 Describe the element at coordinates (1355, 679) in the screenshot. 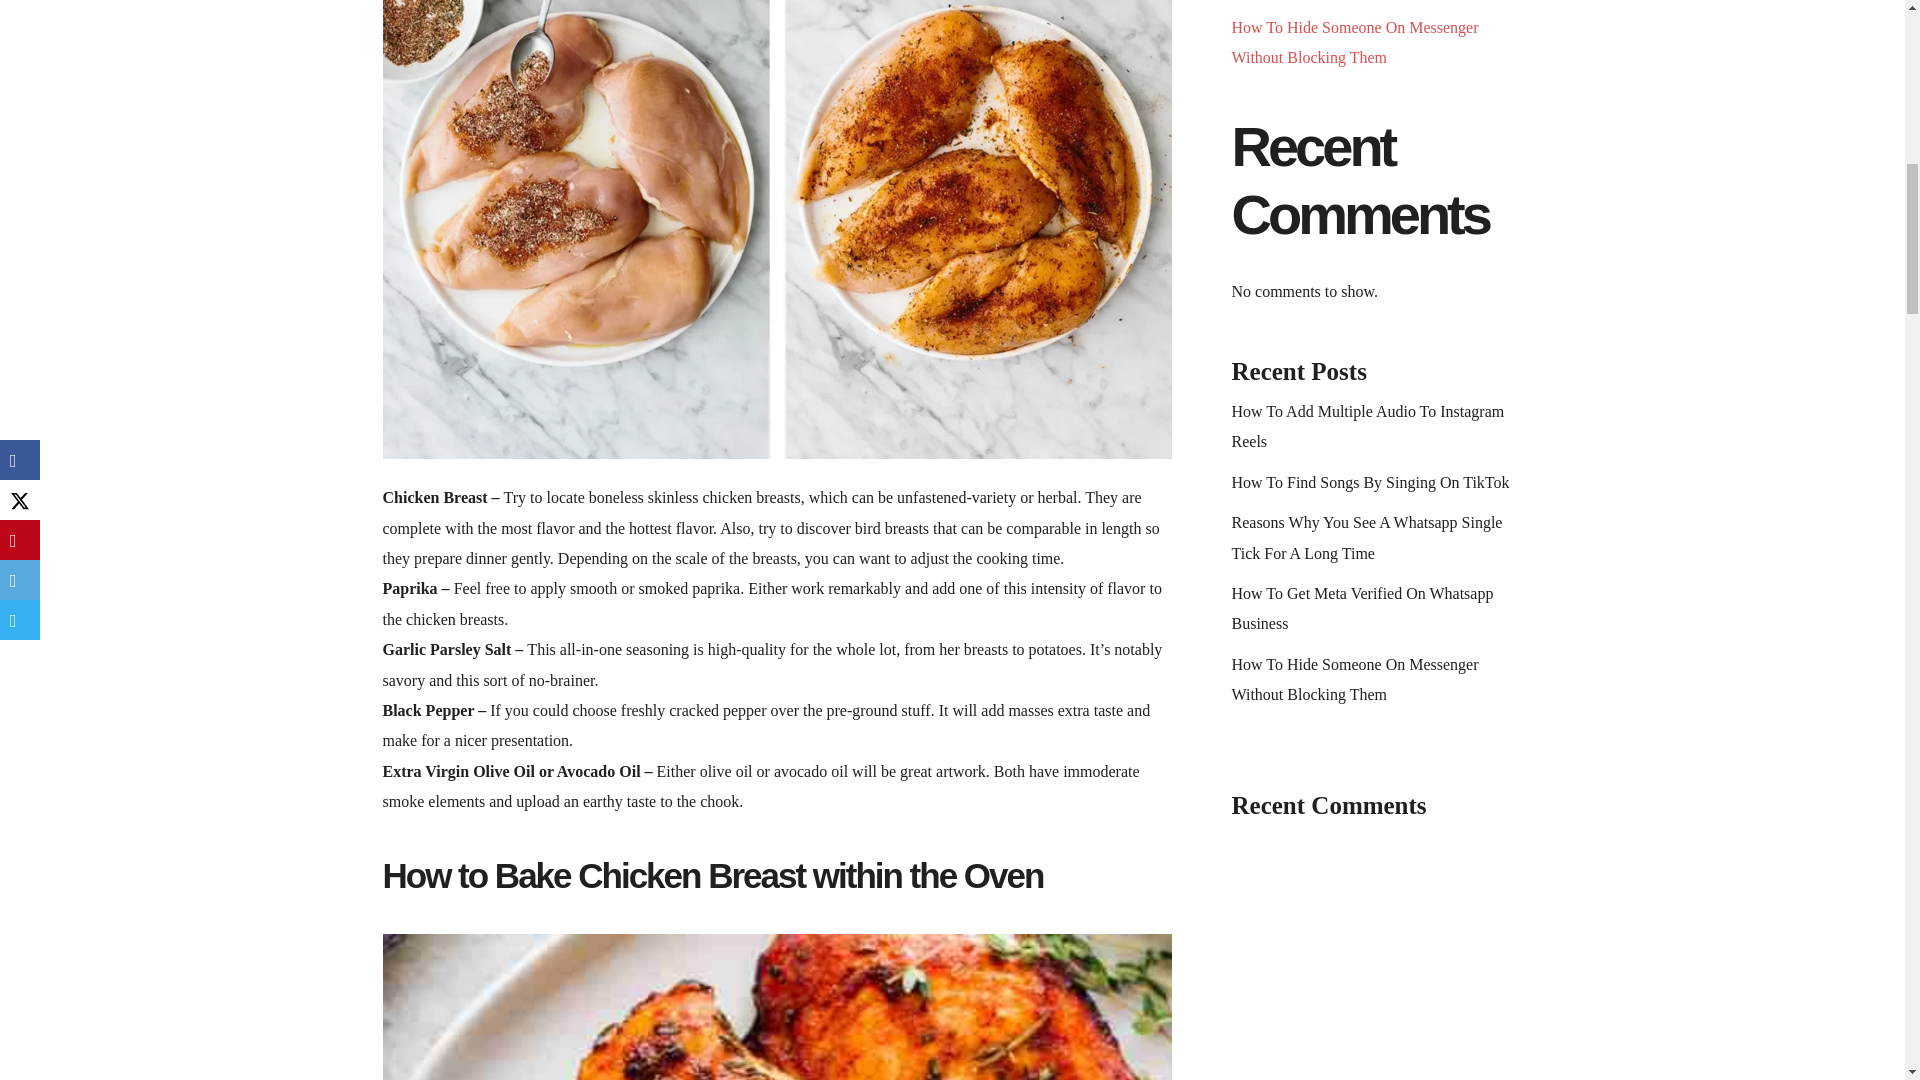

I see `How To Hide Someone On Messenger Without Blocking Them` at that location.